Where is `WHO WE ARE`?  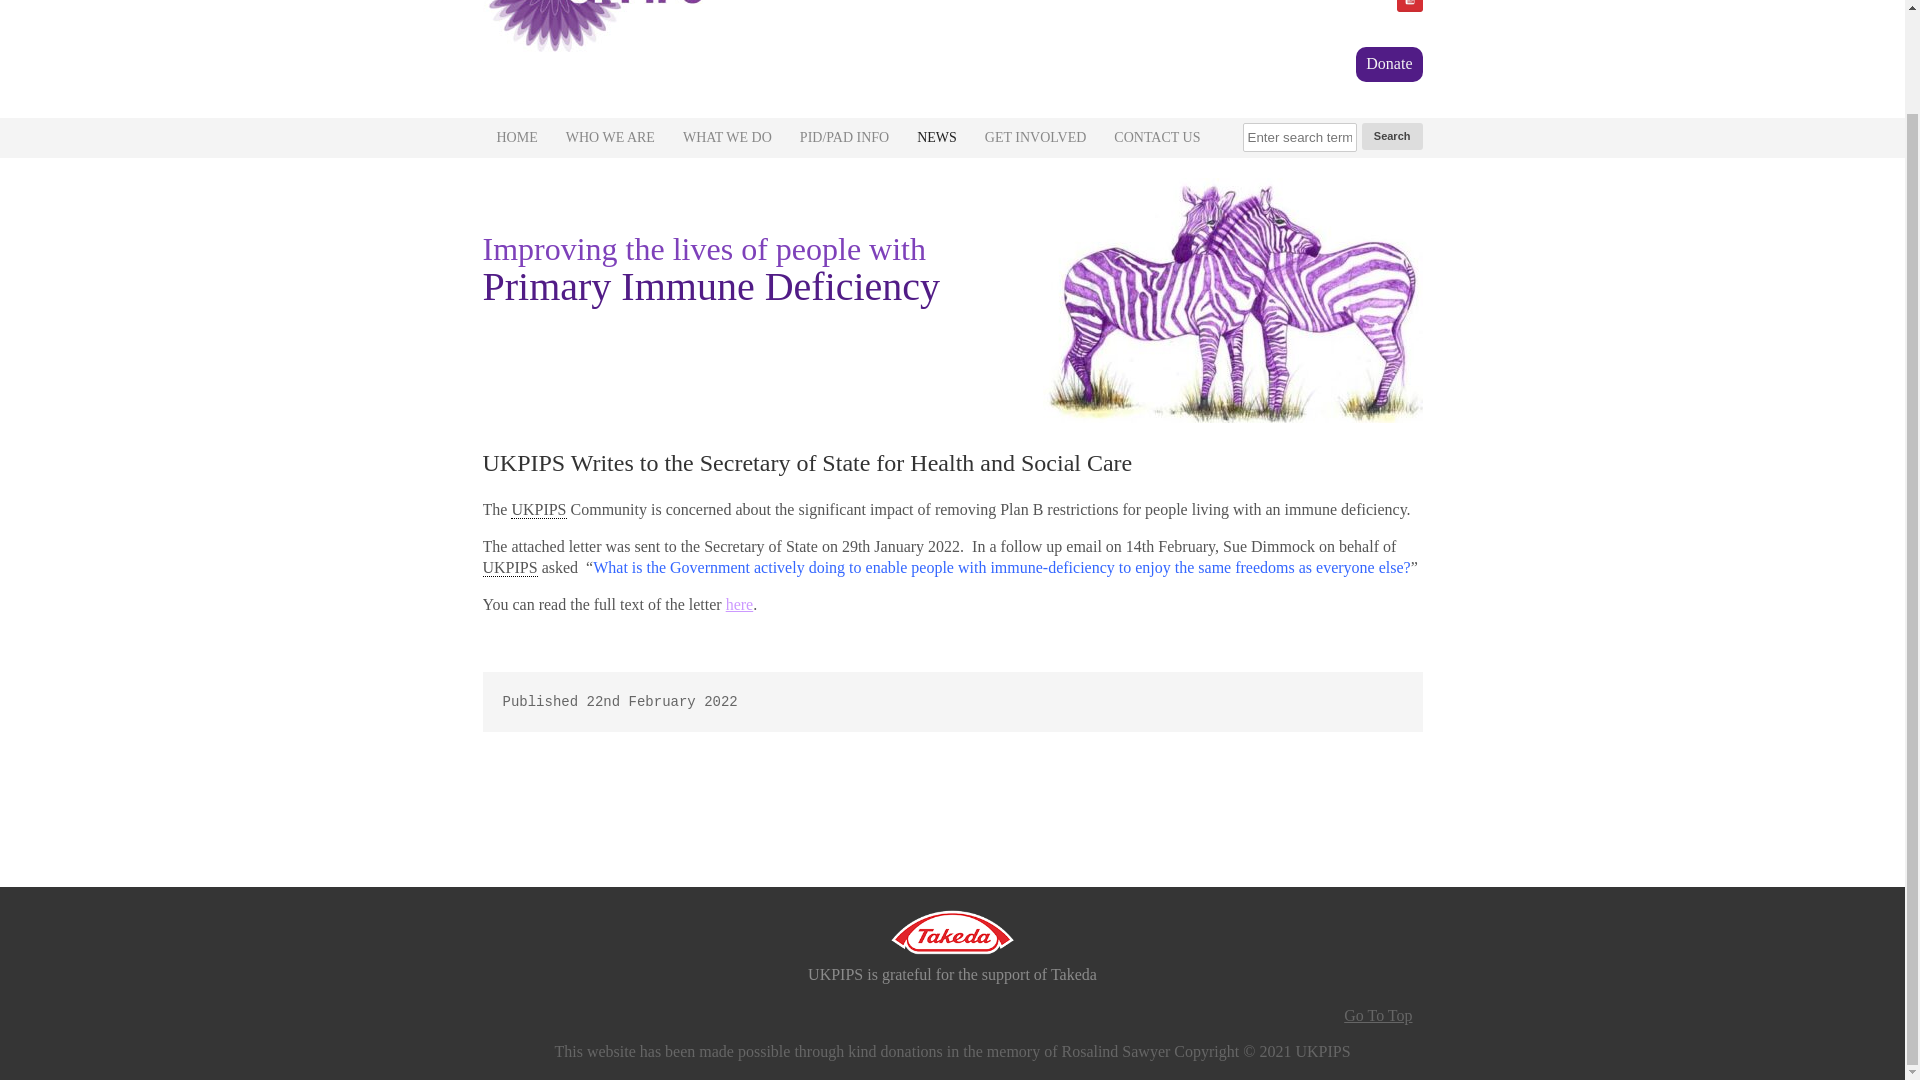
WHO WE ARE is located at coordinates (610, 137).